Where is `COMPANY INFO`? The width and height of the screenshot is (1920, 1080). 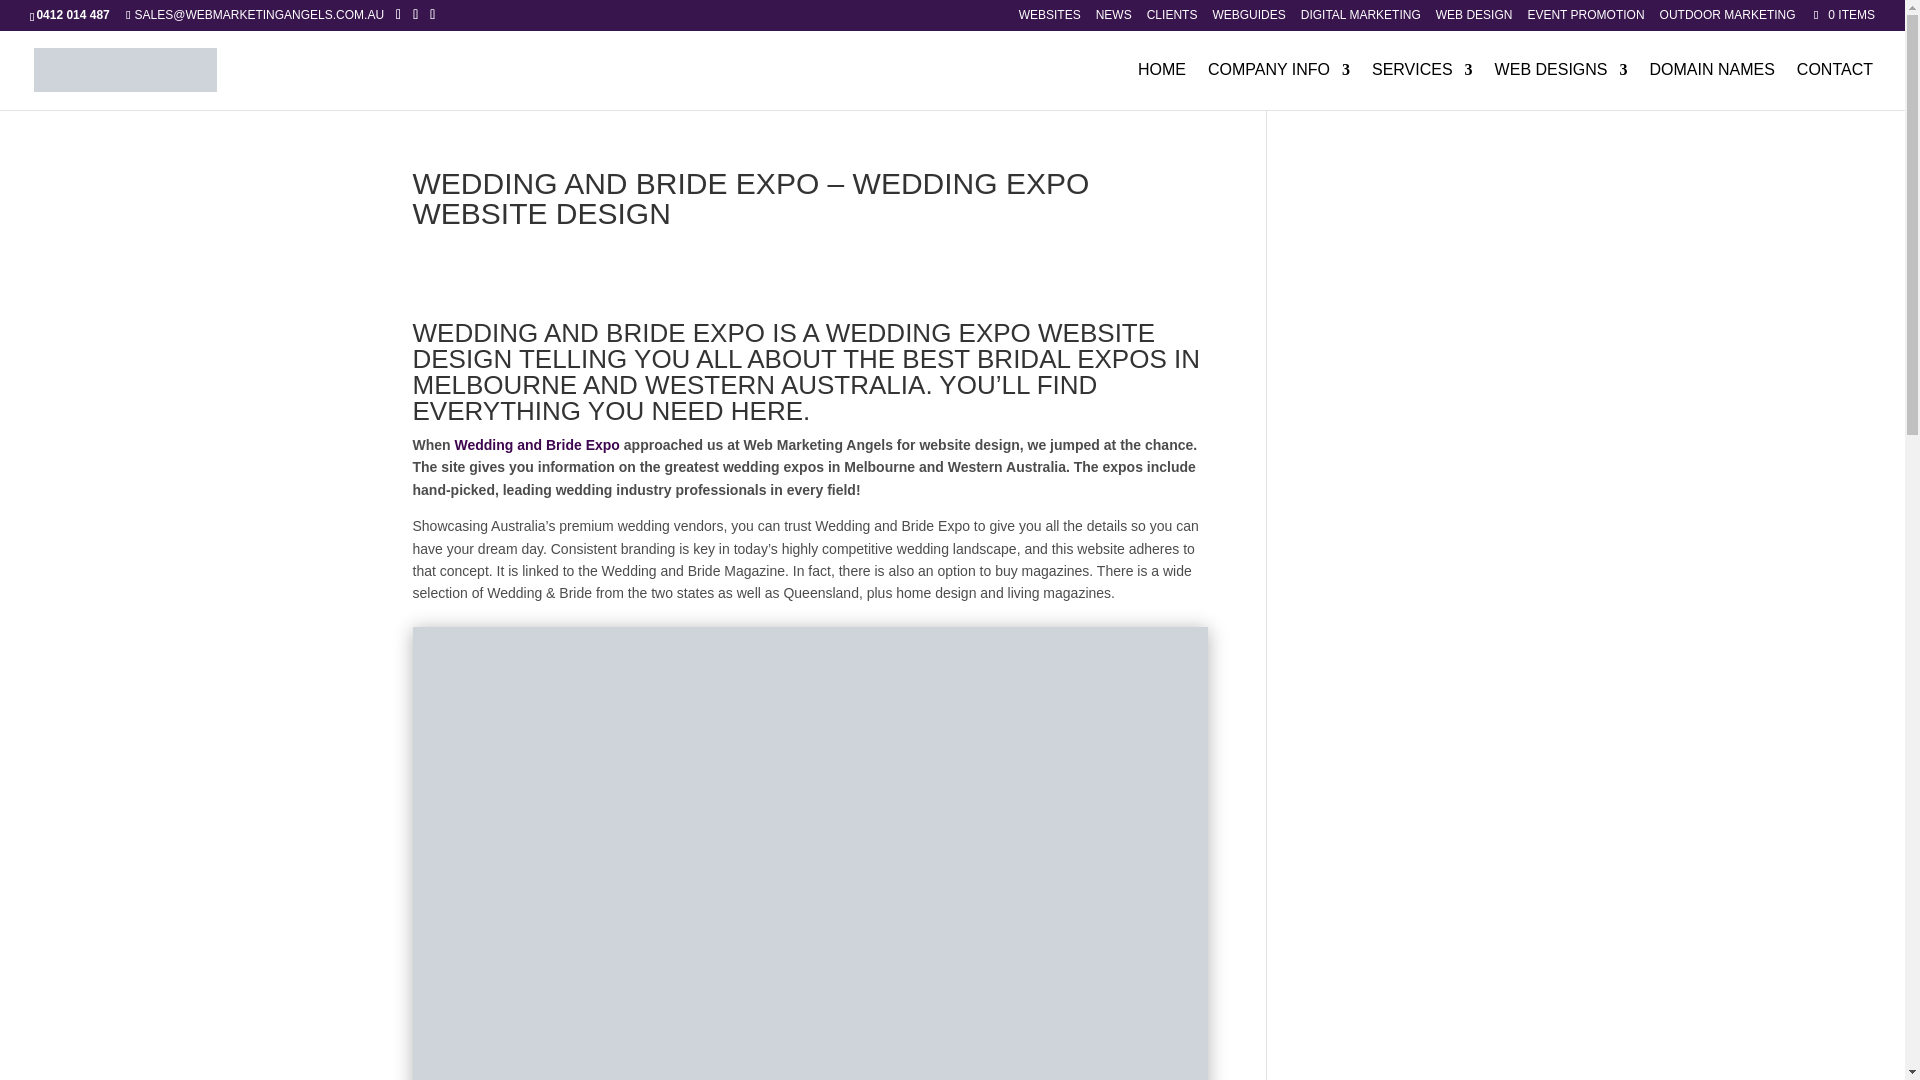 COMPANY INFO is located at coordinates (1278, 86).